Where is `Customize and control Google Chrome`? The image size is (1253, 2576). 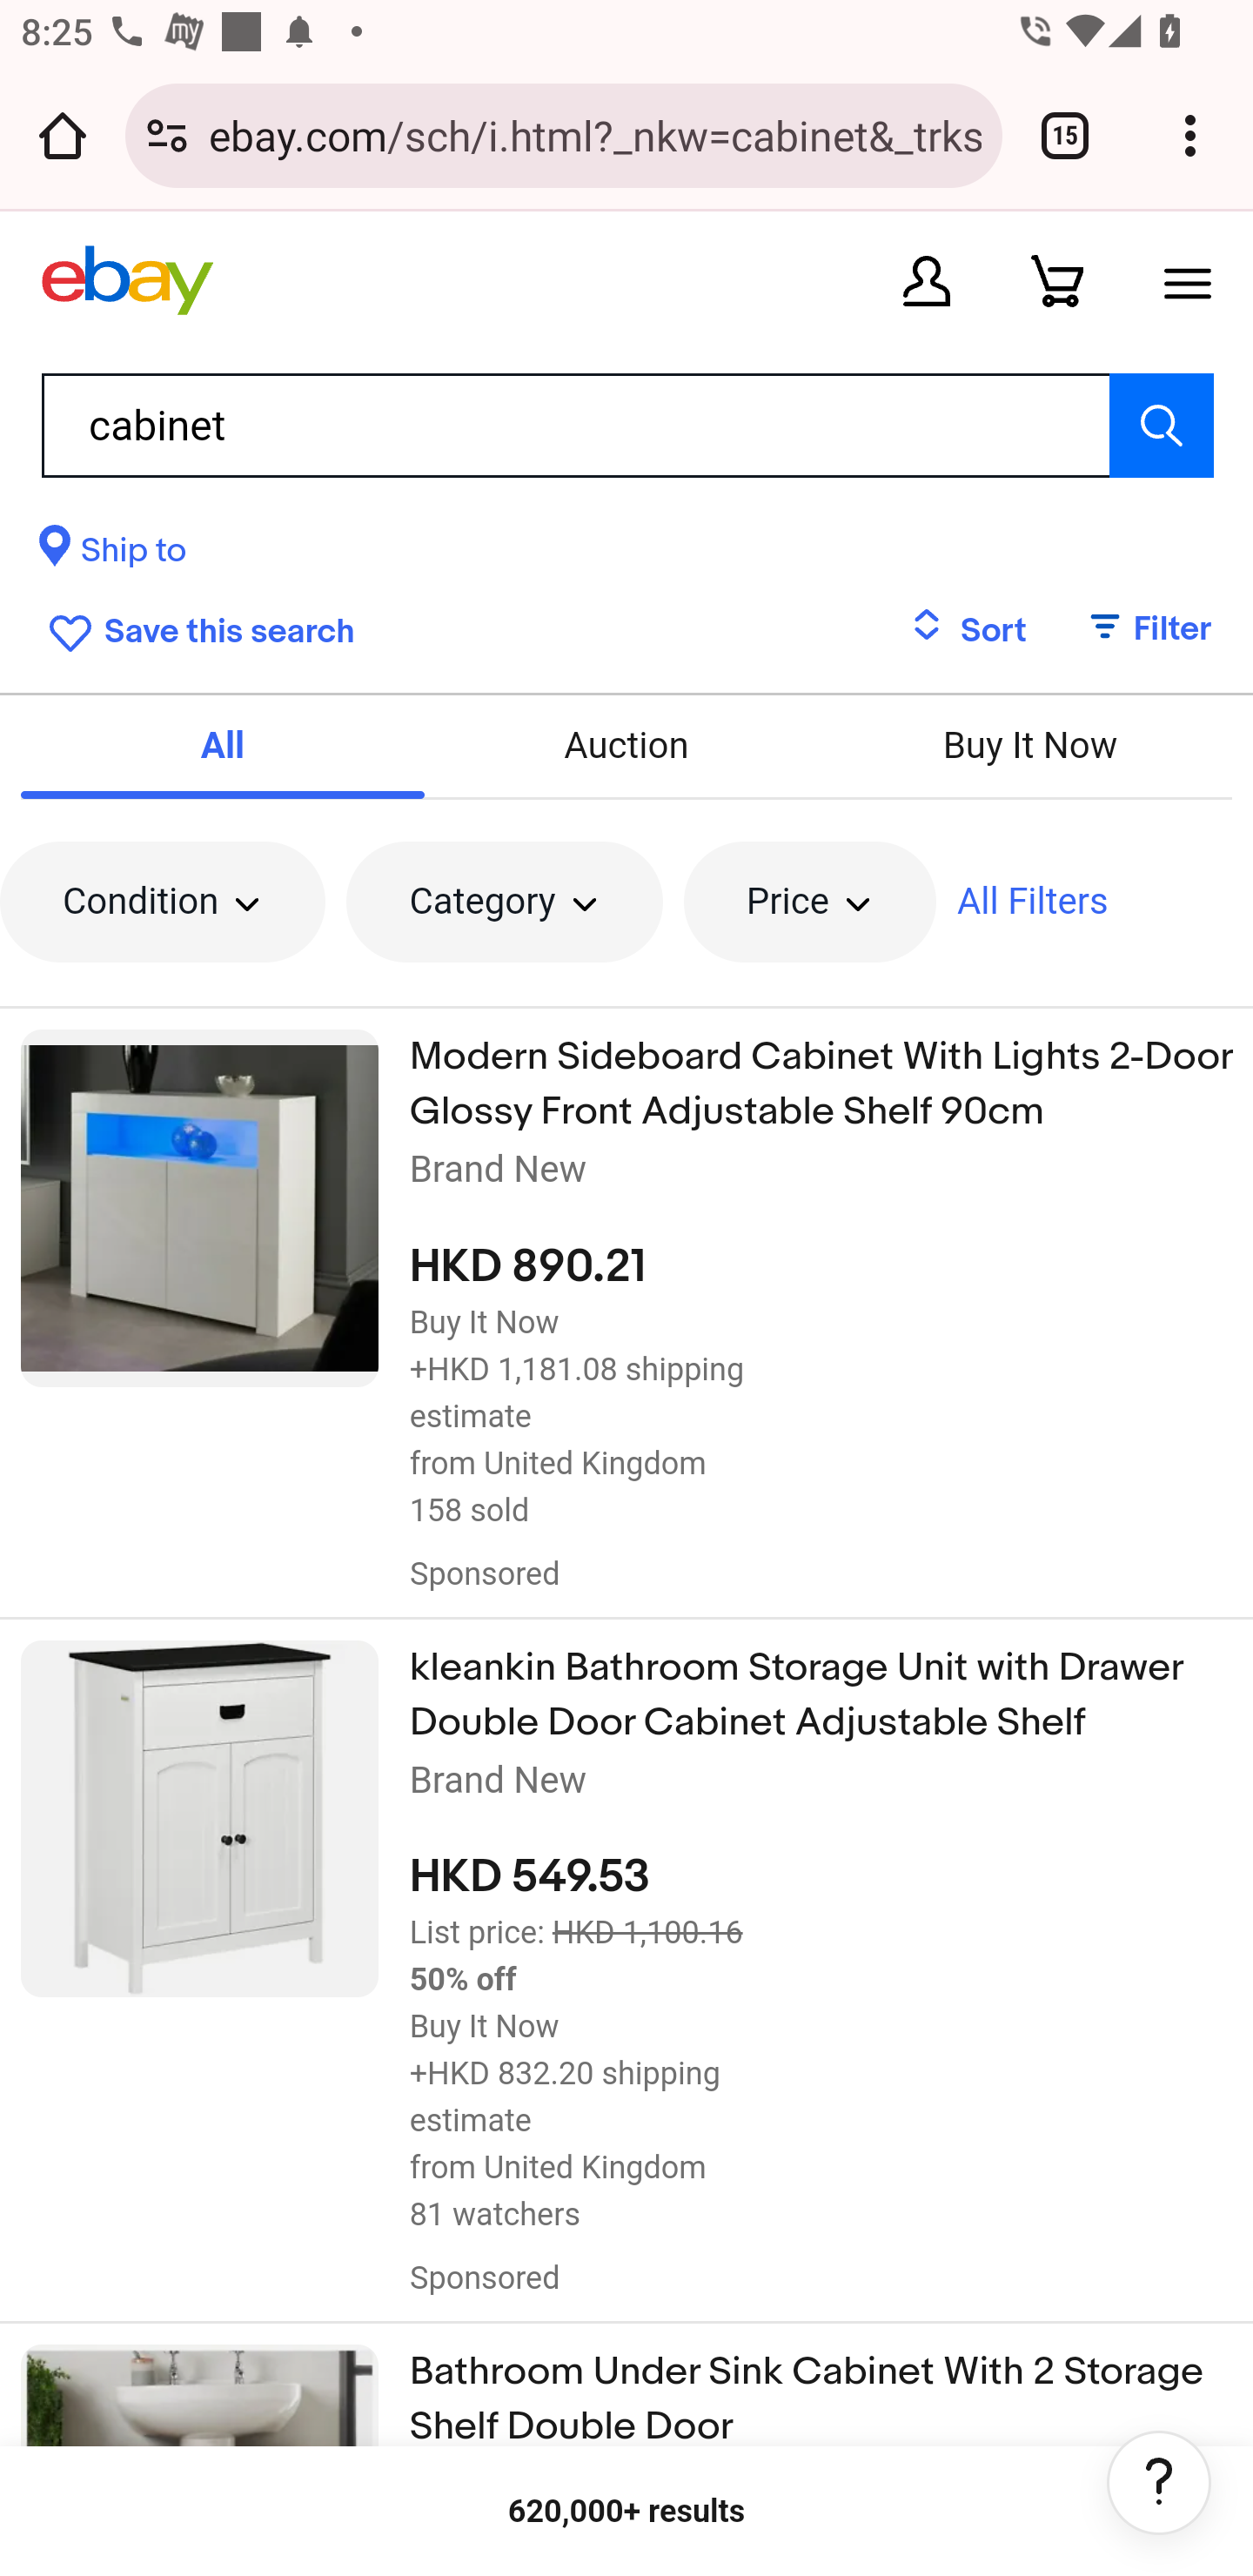 Customize and control Google Chrome is located at coordinates (1190, 135).